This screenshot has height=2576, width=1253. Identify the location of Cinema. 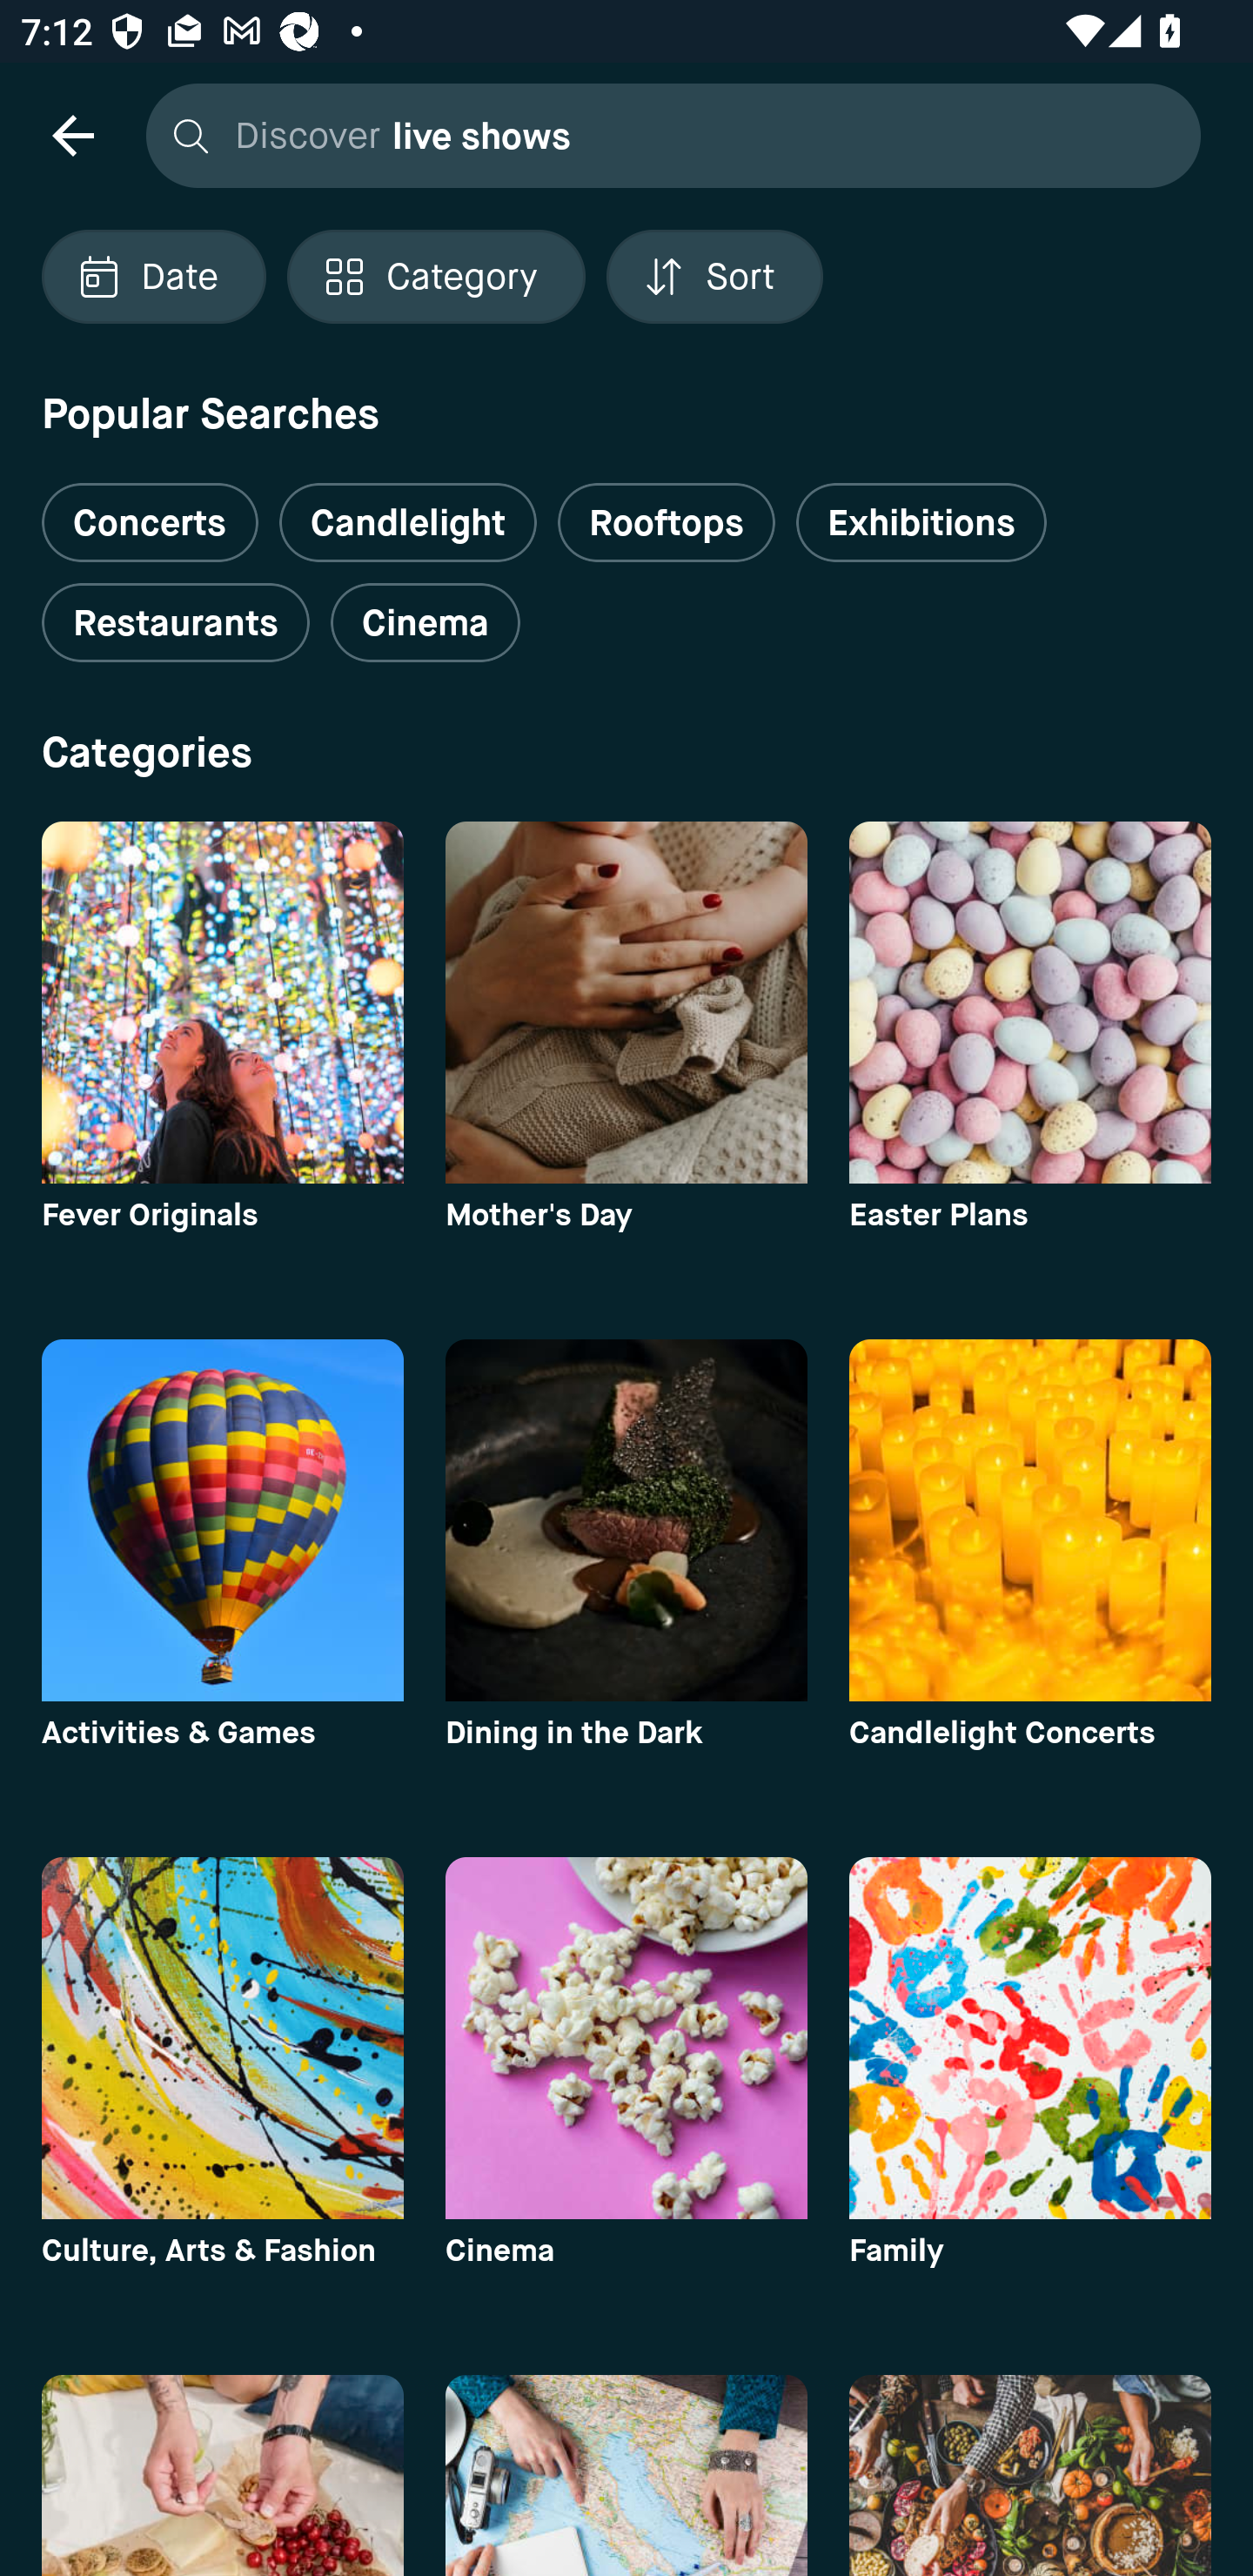
(425, 623).